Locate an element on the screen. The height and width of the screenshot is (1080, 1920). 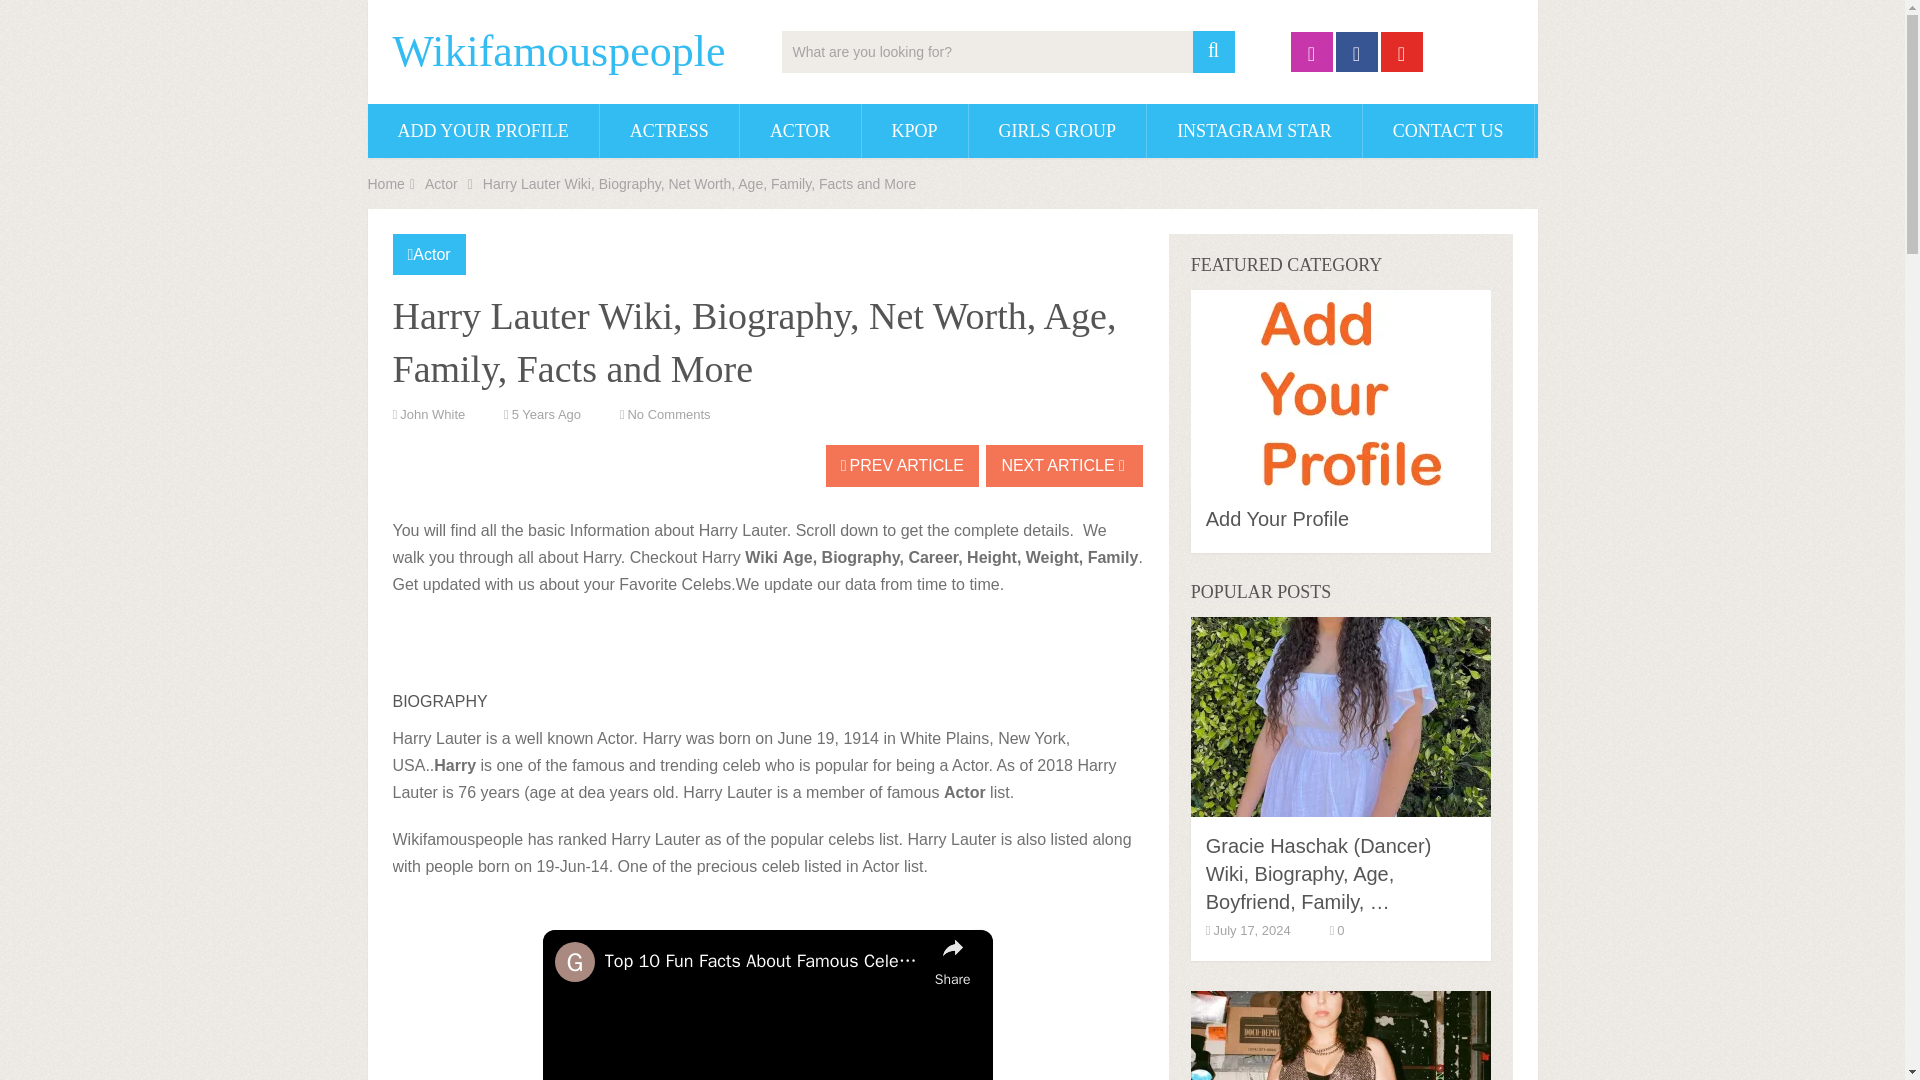
Posts by John White is located at coordinates (432, 414).